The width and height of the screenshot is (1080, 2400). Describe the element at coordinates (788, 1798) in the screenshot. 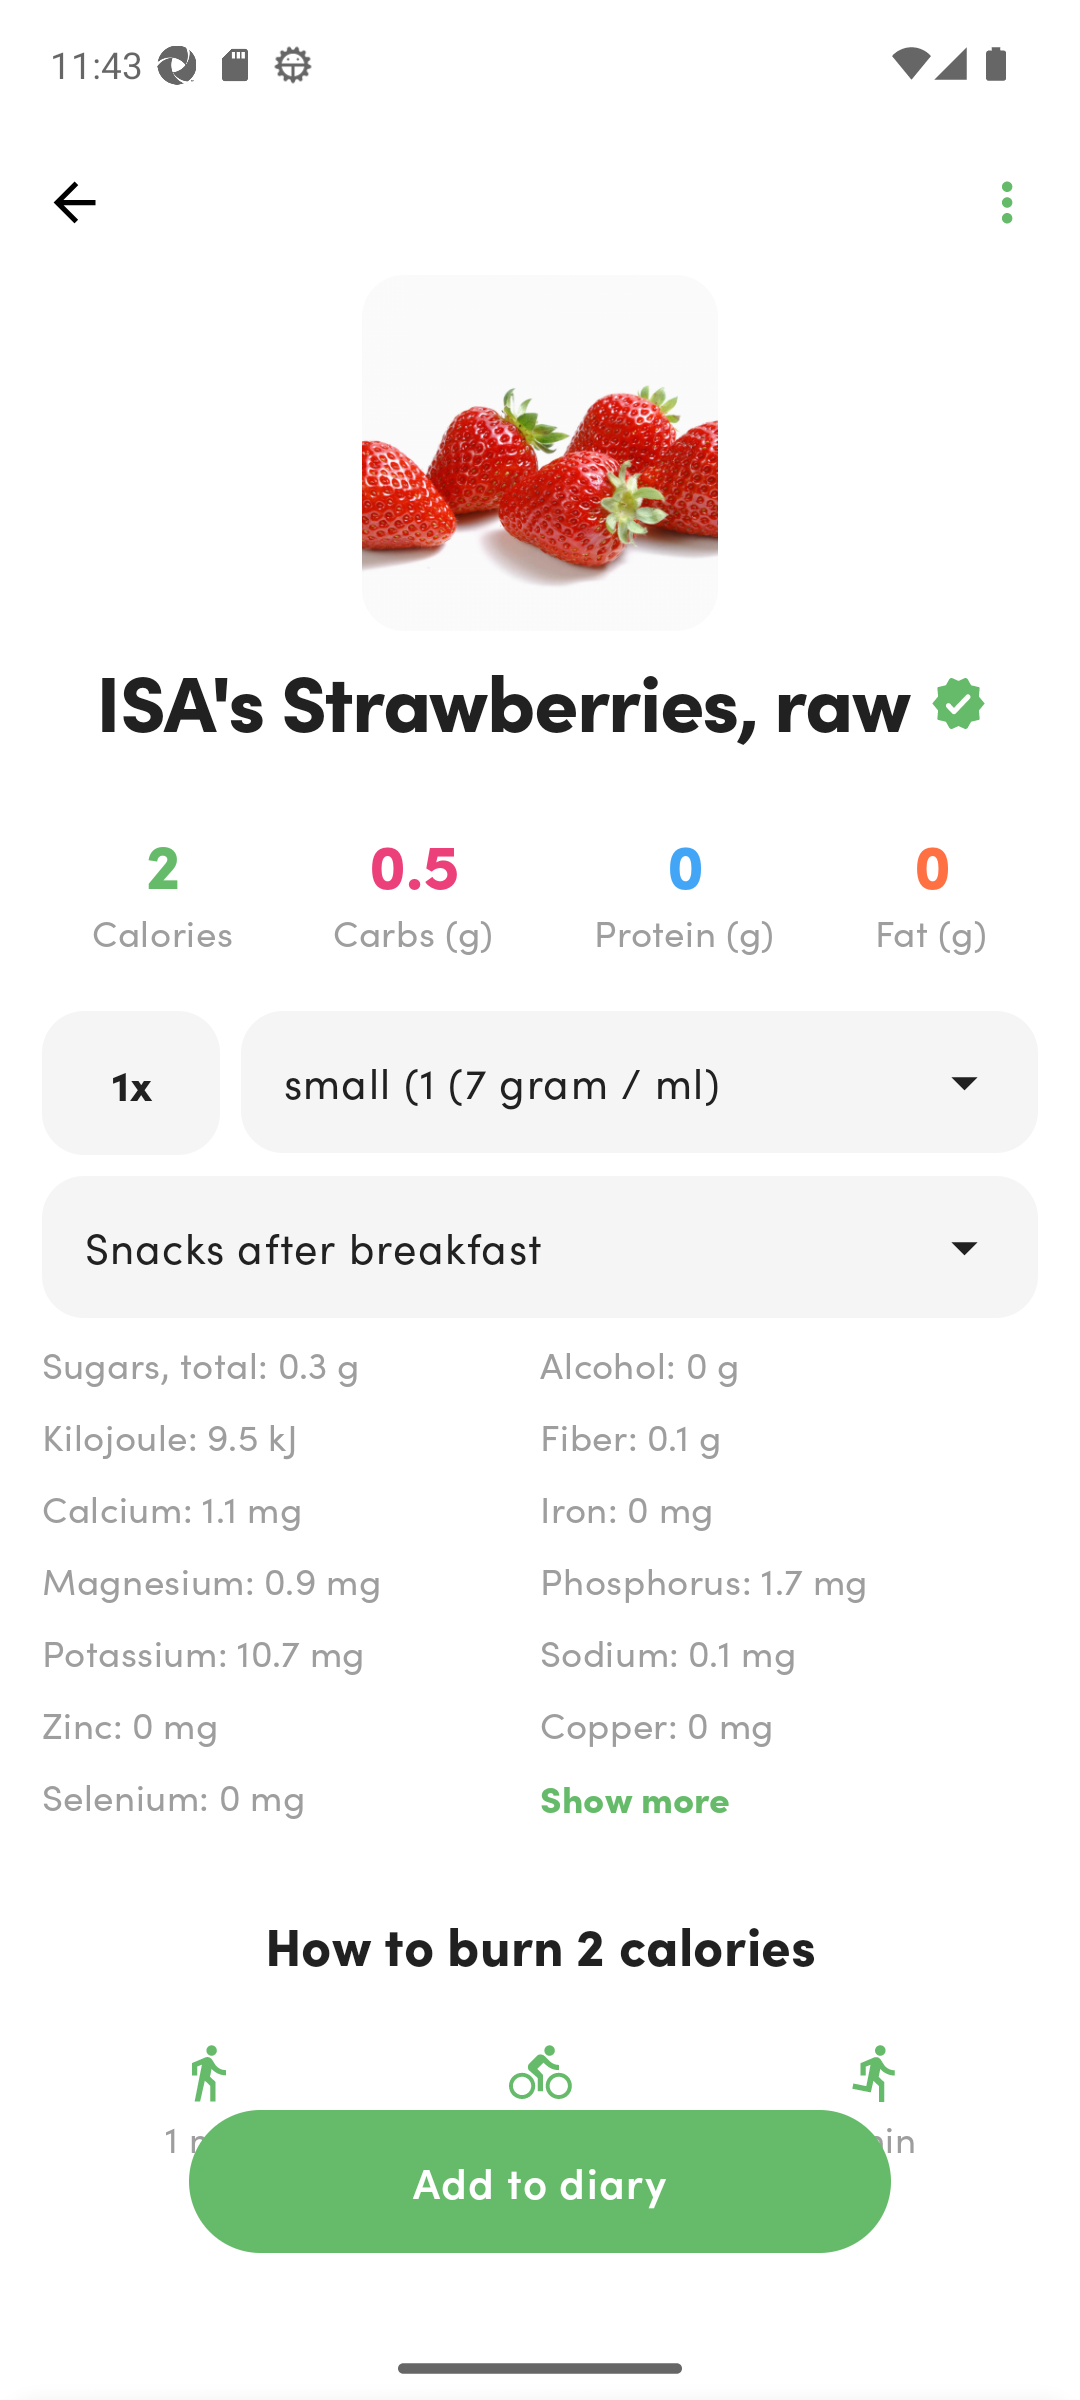

I see `Show more` at that location.